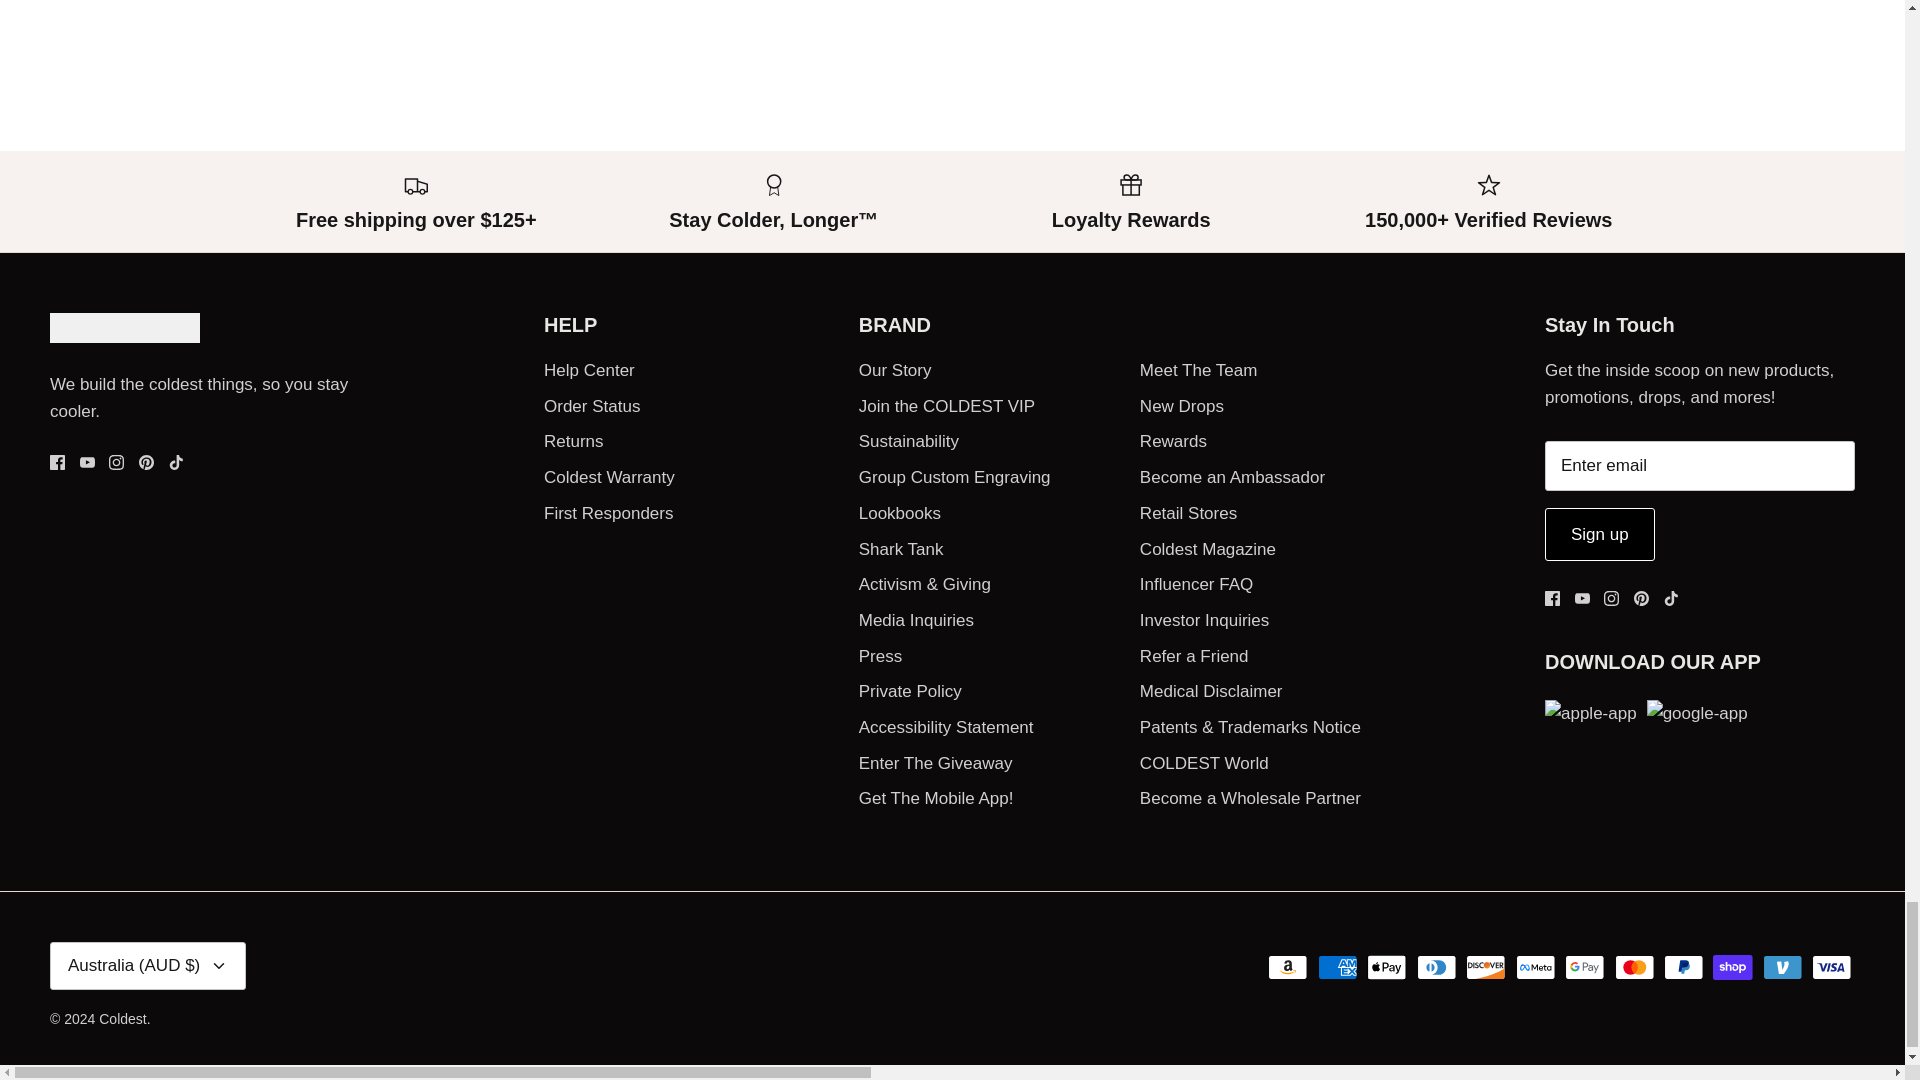  I want to click on Facebook, so click(1552, 598).